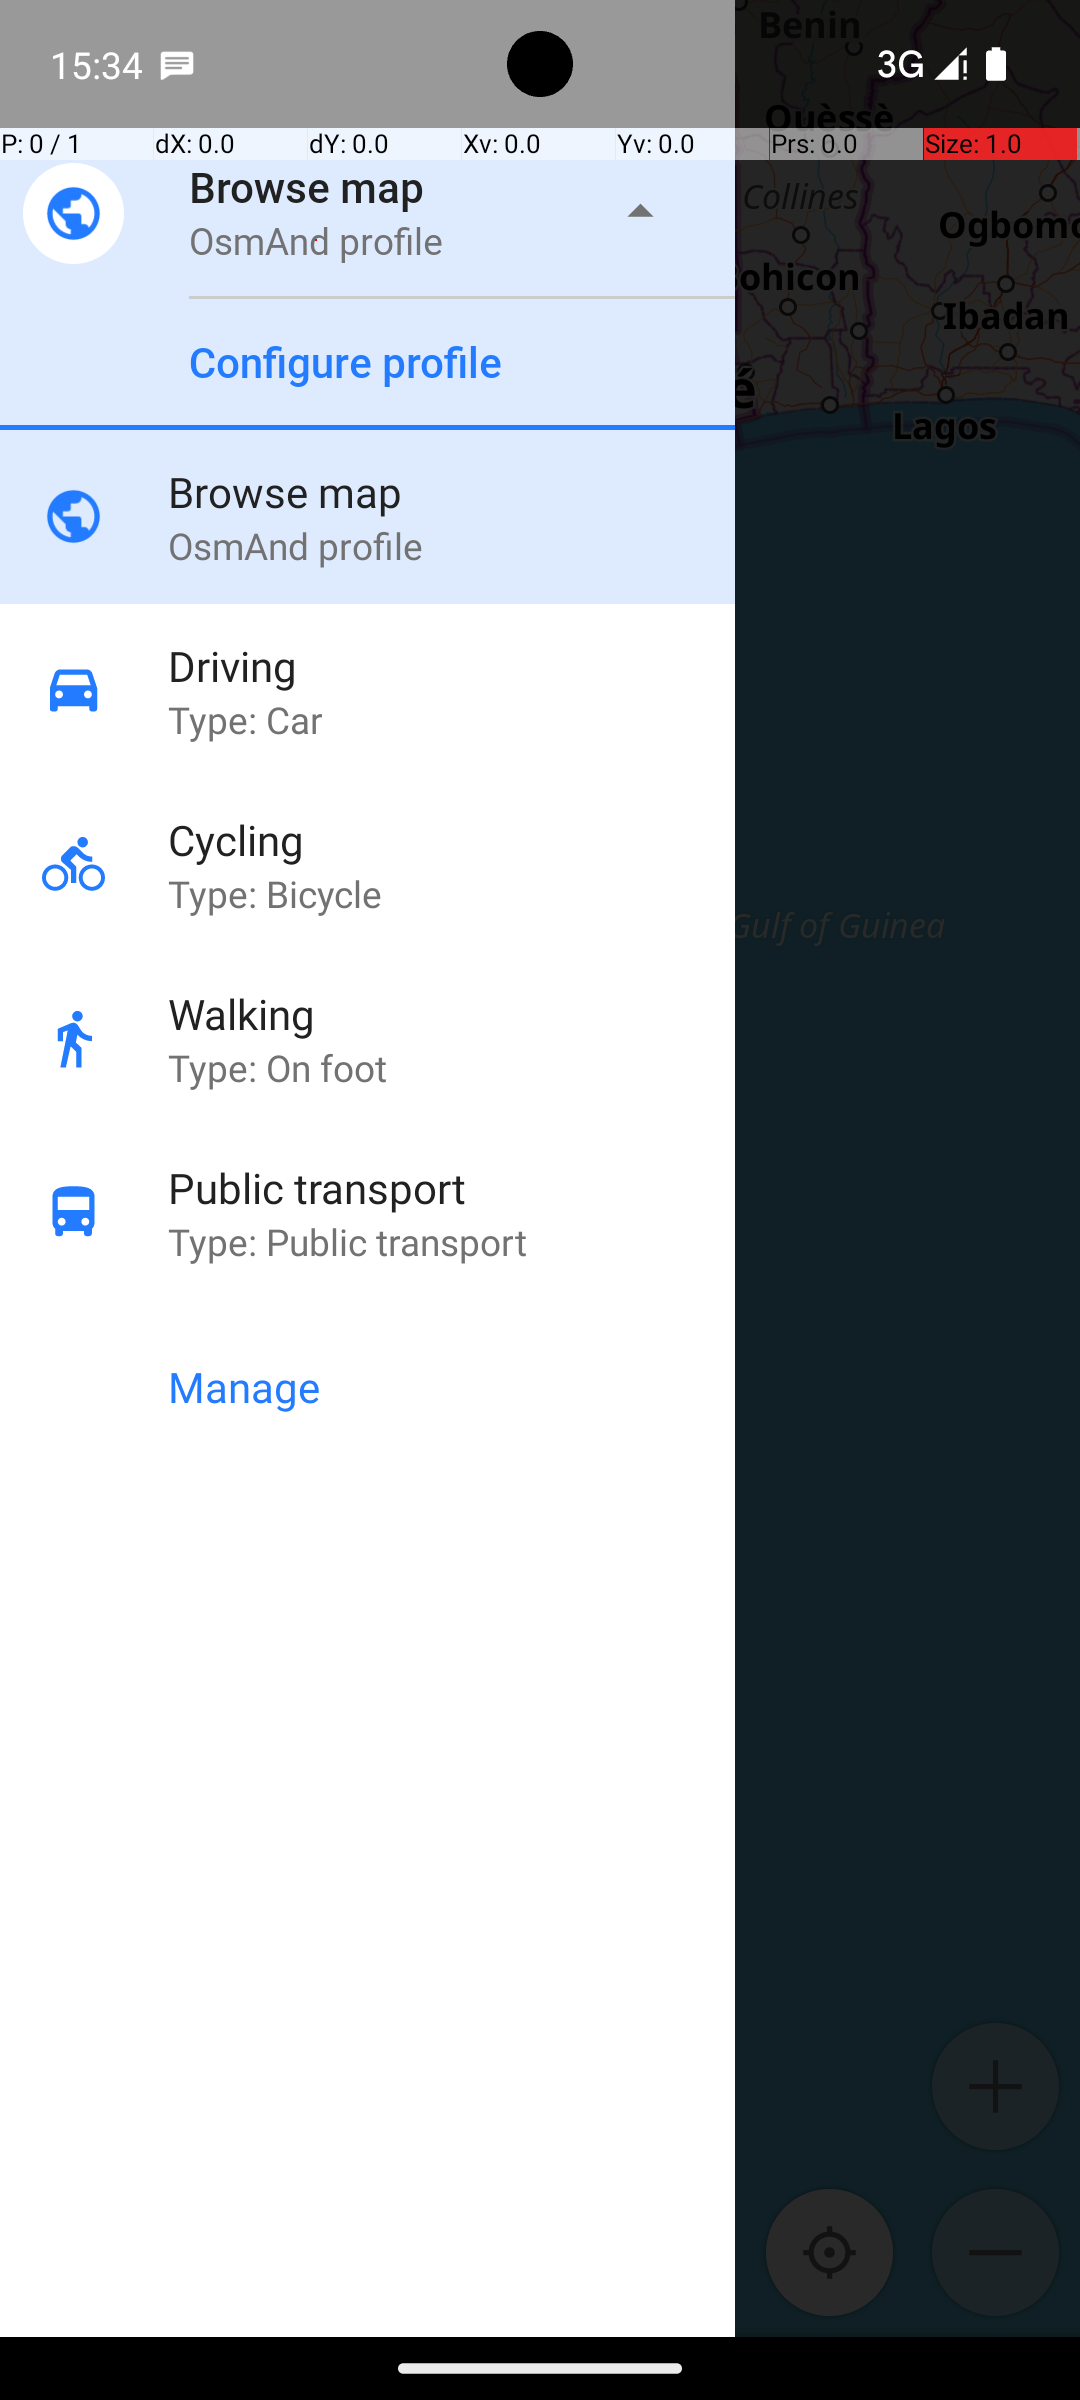 The height and width of the screenshot is (2400, 1080). What do you see at coordinates (346, 362) in the screenshot?
I see `Configure profile` at bounding box center [346, 362].